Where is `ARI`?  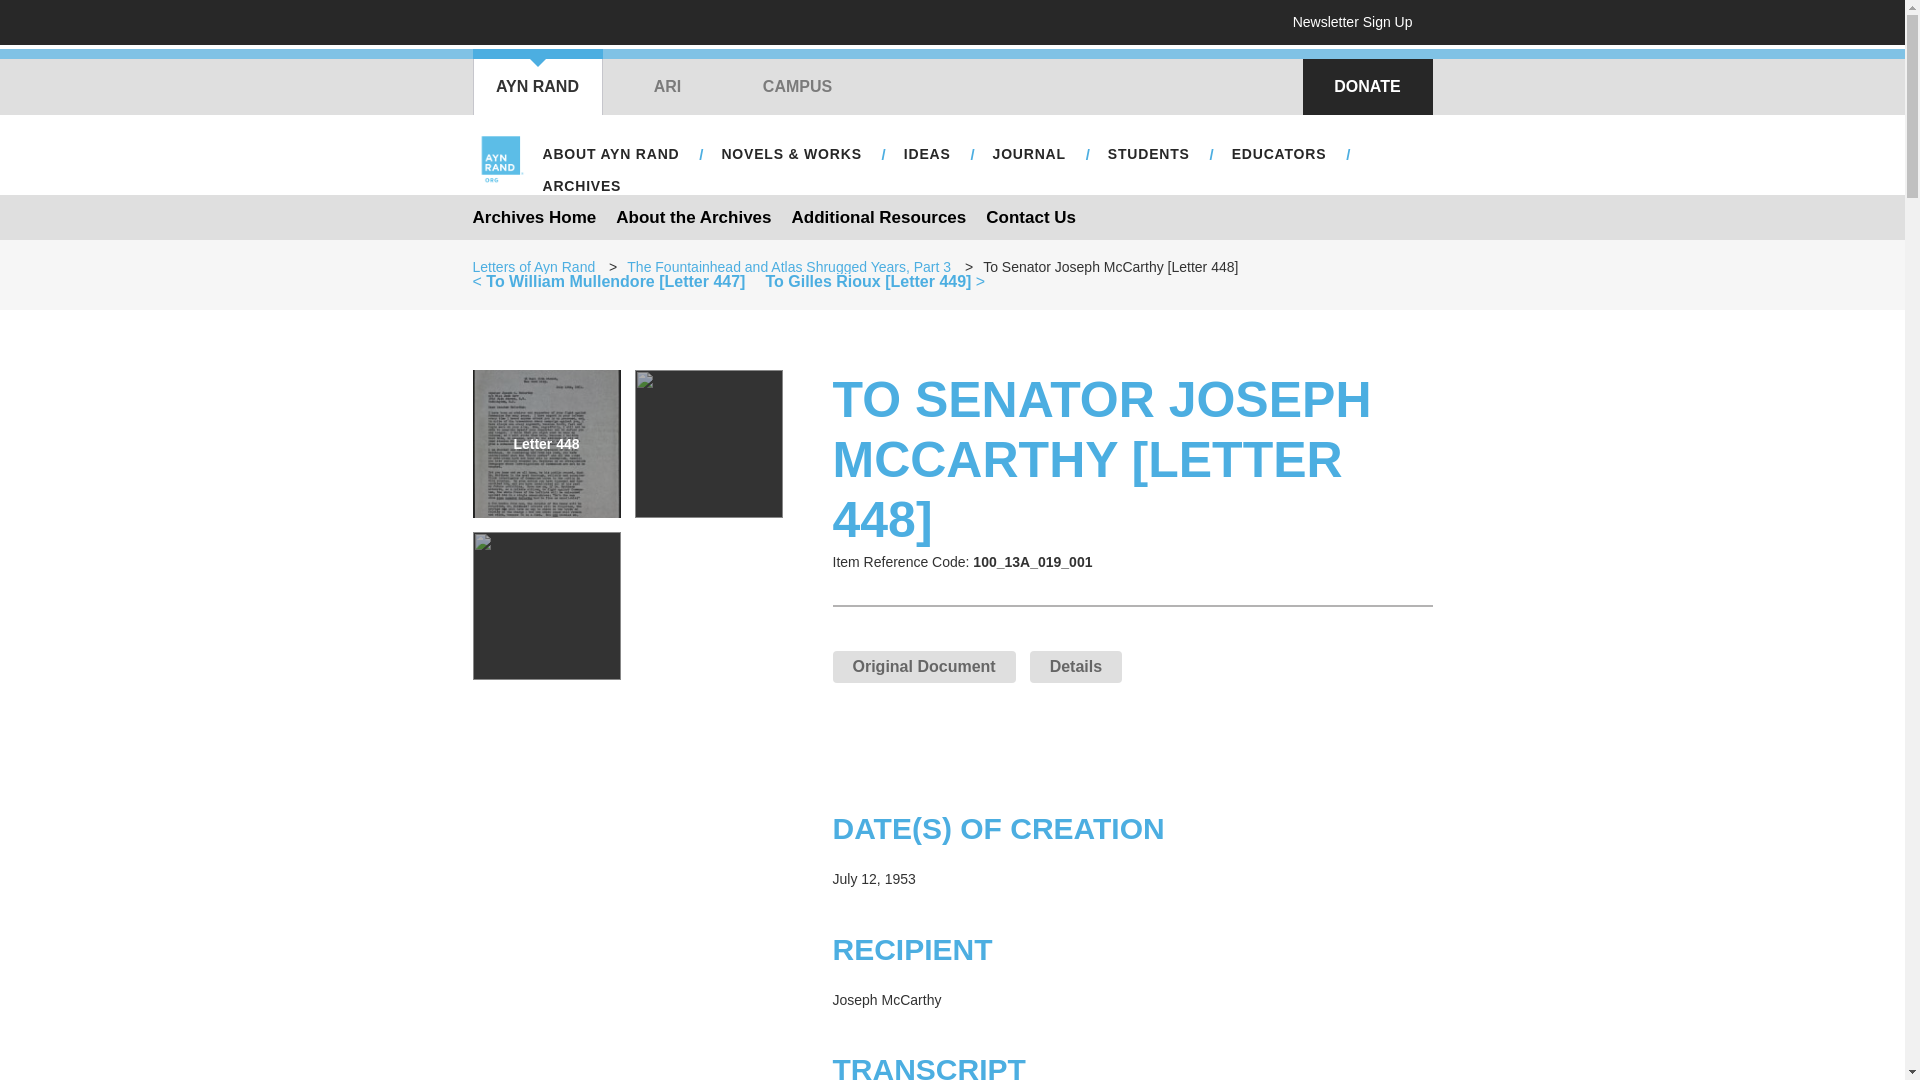
ARI is located at coordinates (666, 86).